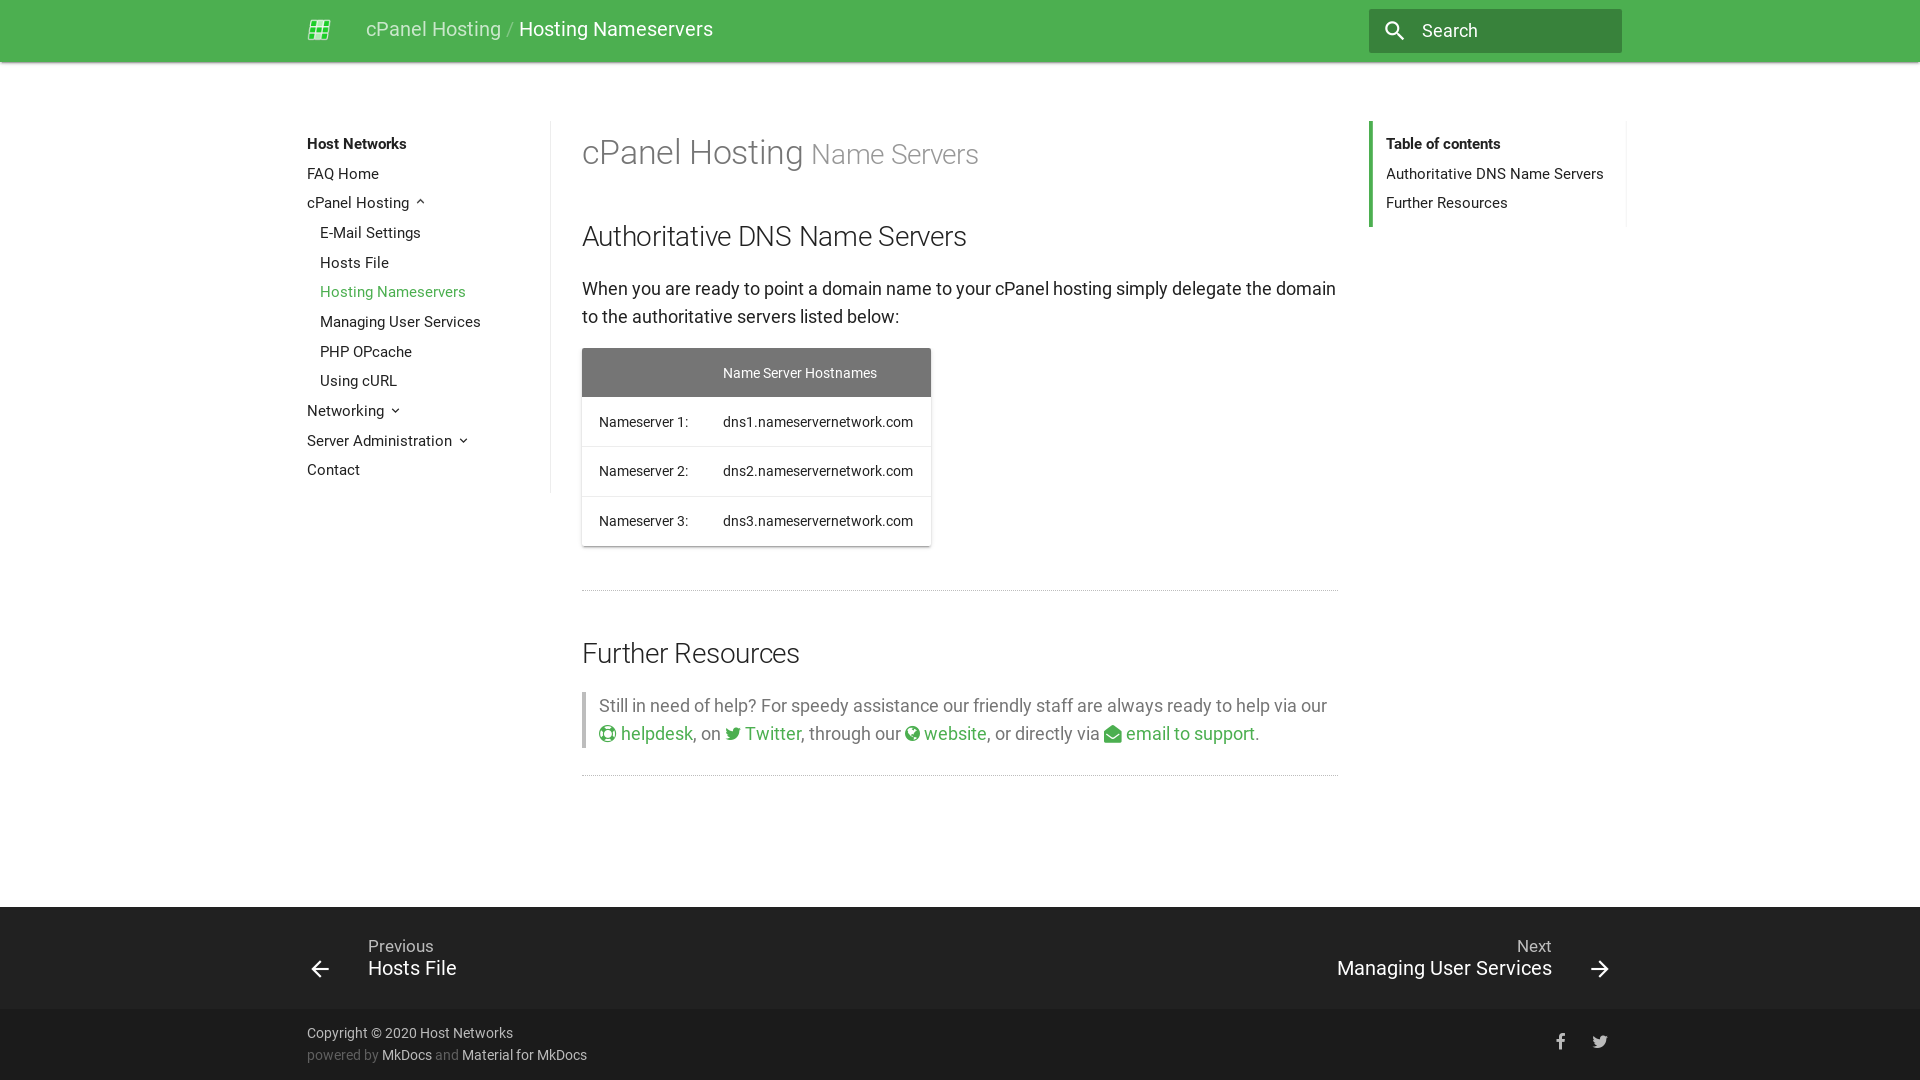 The height and width of the screenshot is (1080, 1920). What do you see at coordinates (428, 352) in the screenshot?
I see `PHP OPcache` at bounding box center [428, 352].